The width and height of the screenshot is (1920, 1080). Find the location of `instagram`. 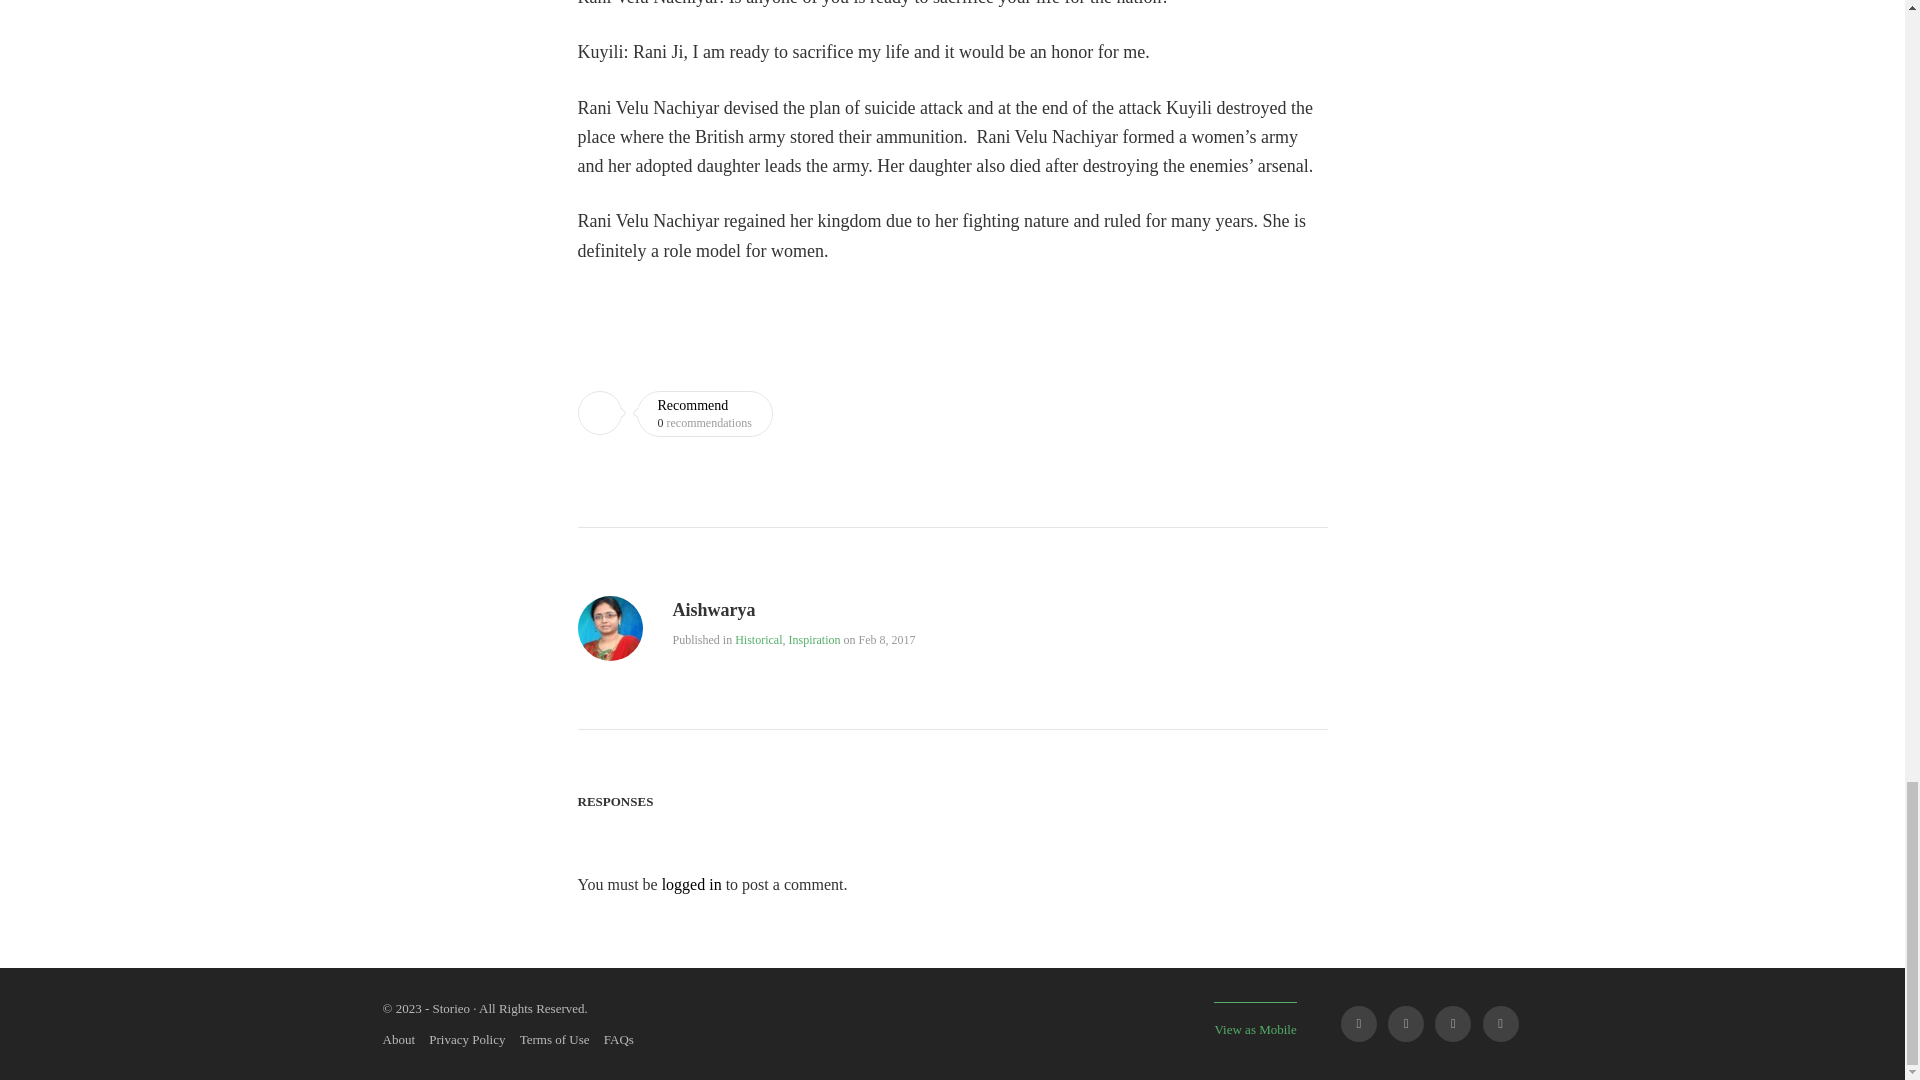

instagram is located at coordinates (1500, 1024).